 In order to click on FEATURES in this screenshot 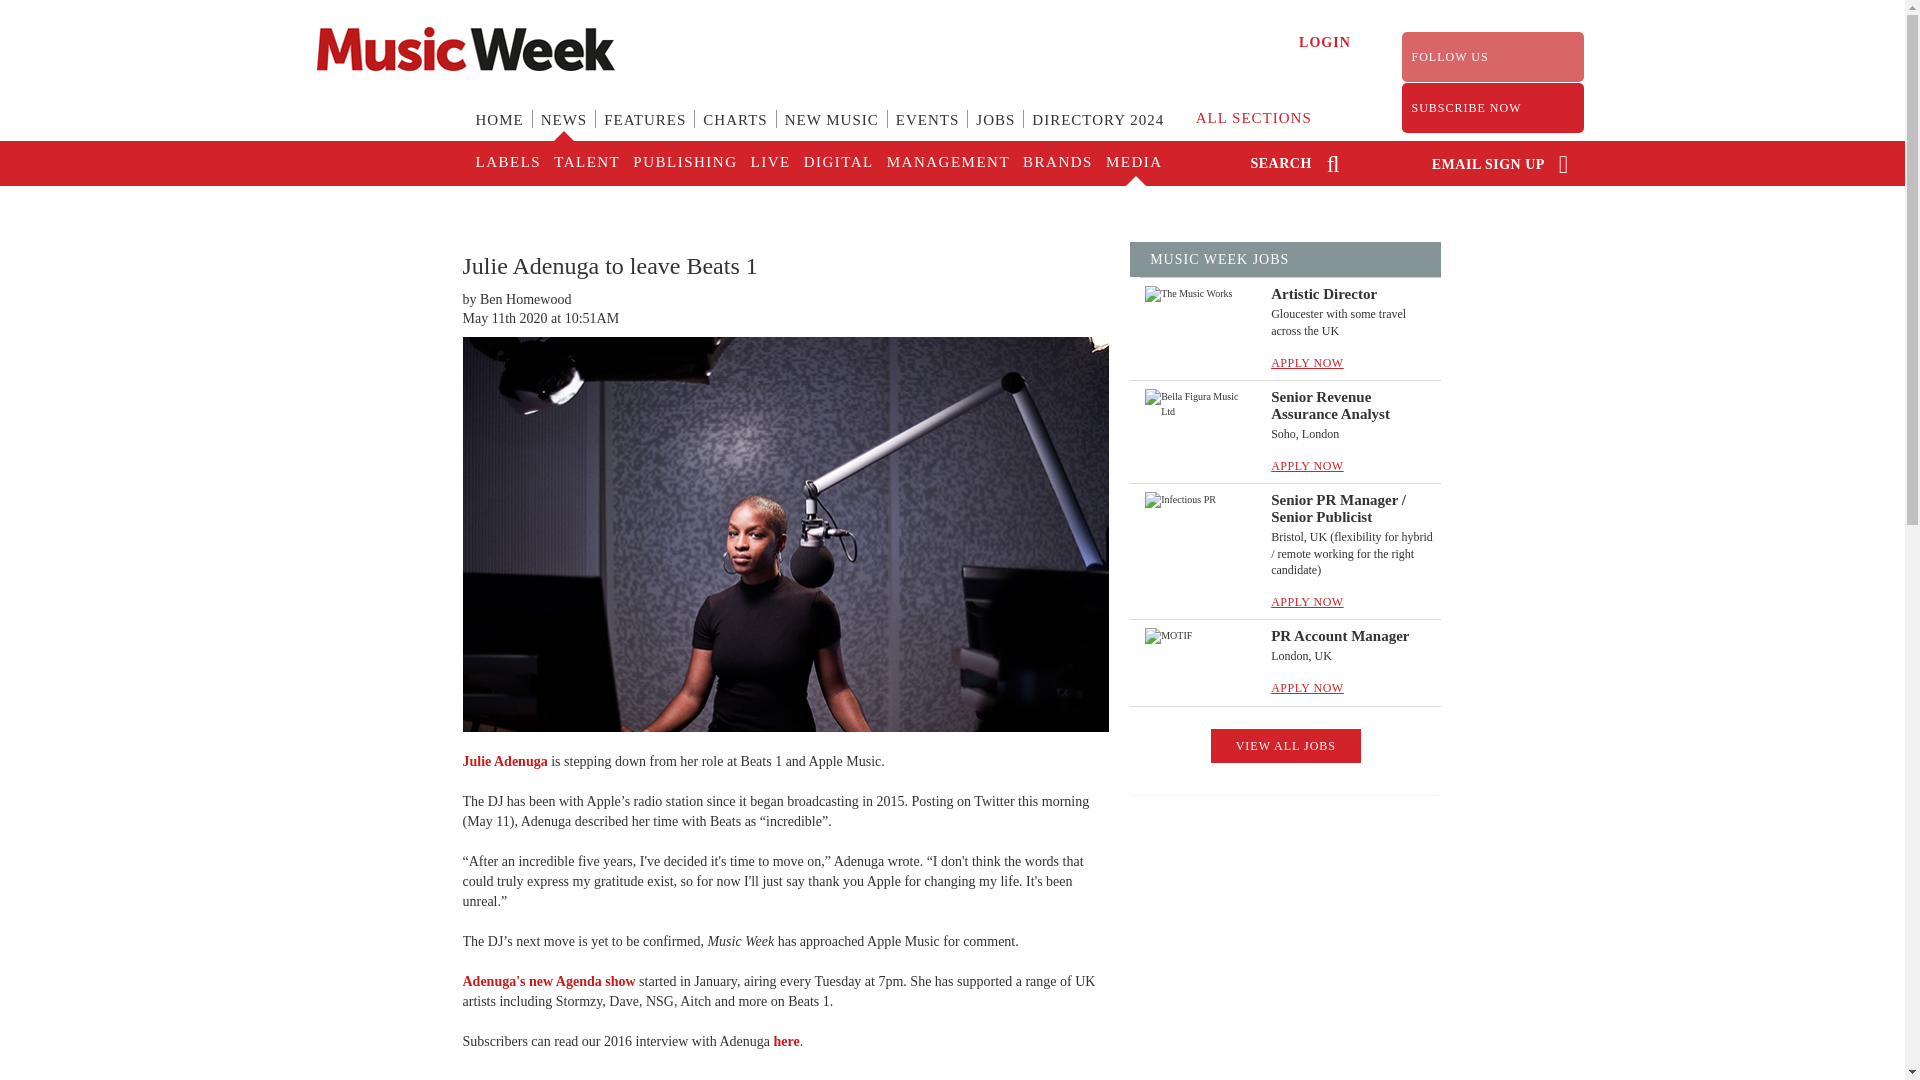, I will do `click(644, 132)`.